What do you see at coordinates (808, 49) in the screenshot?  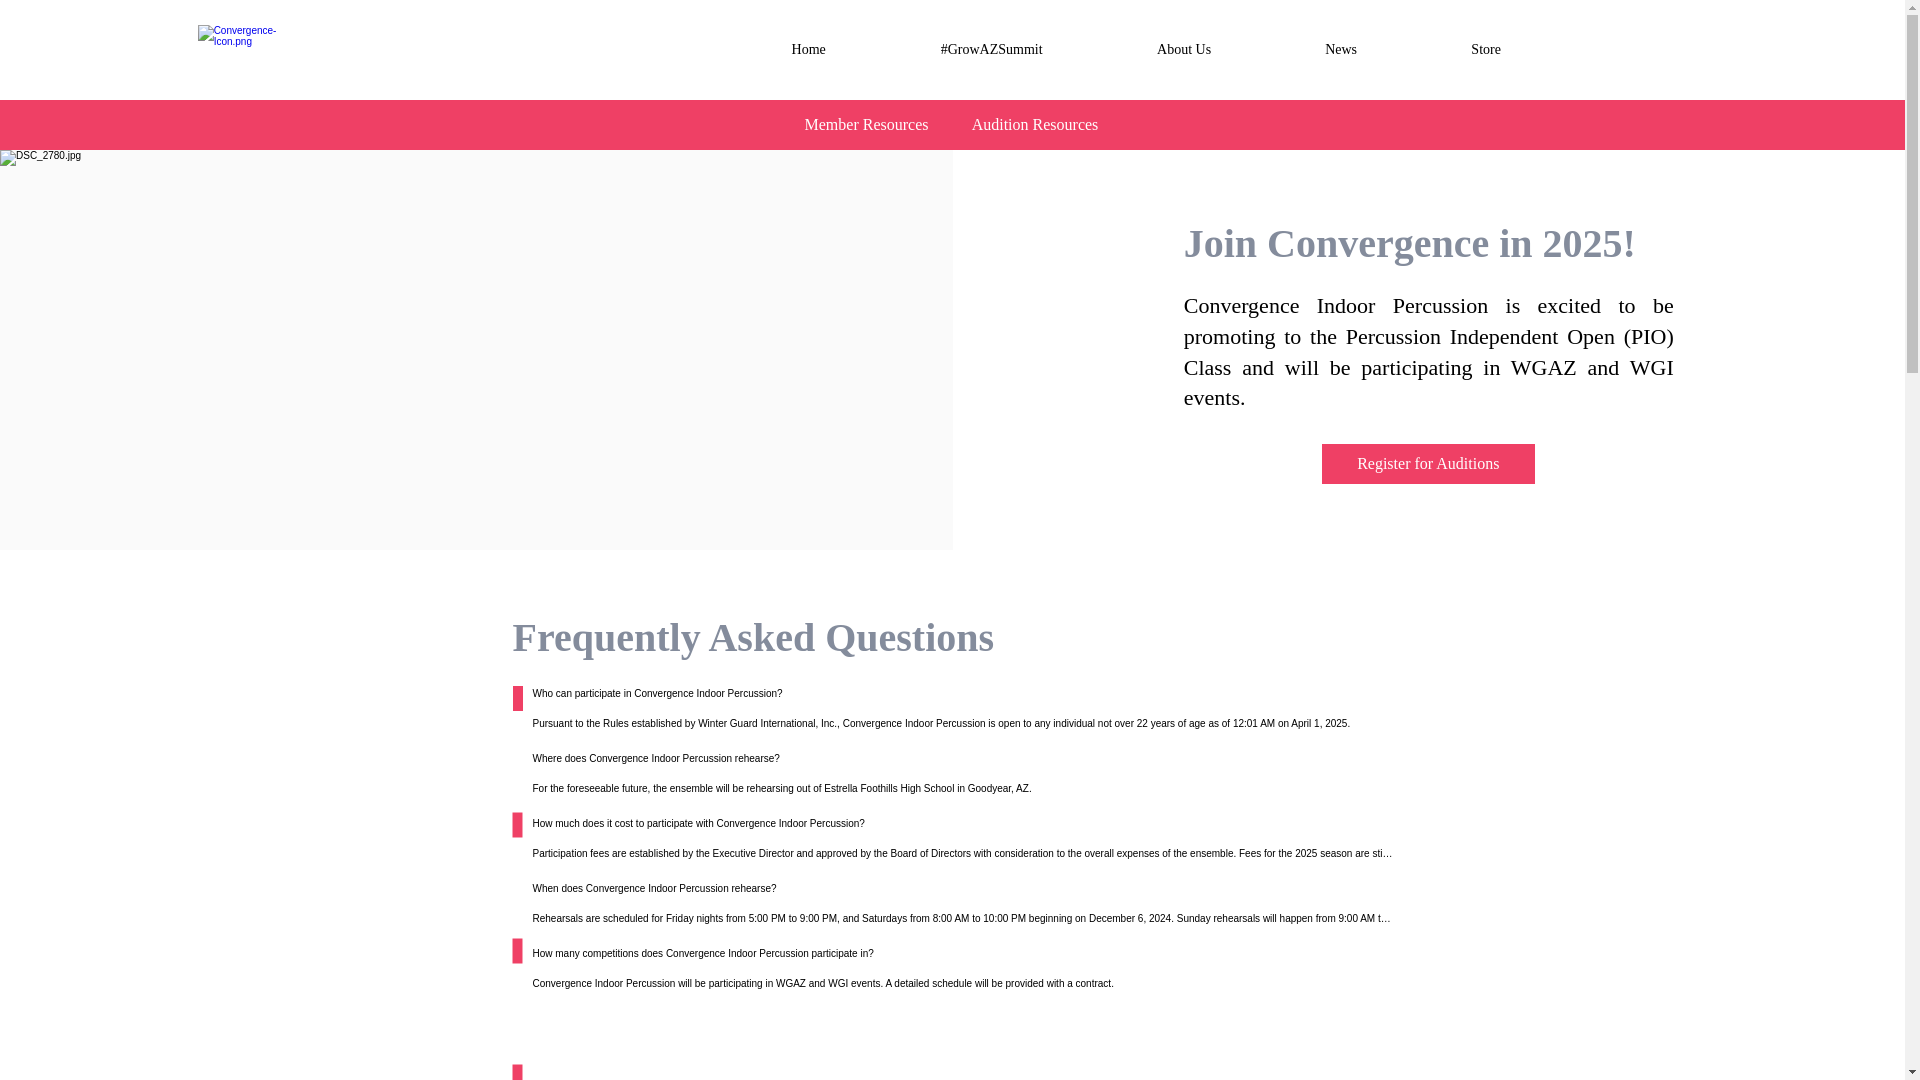 I see `Home` at bounding box center [808, 49].